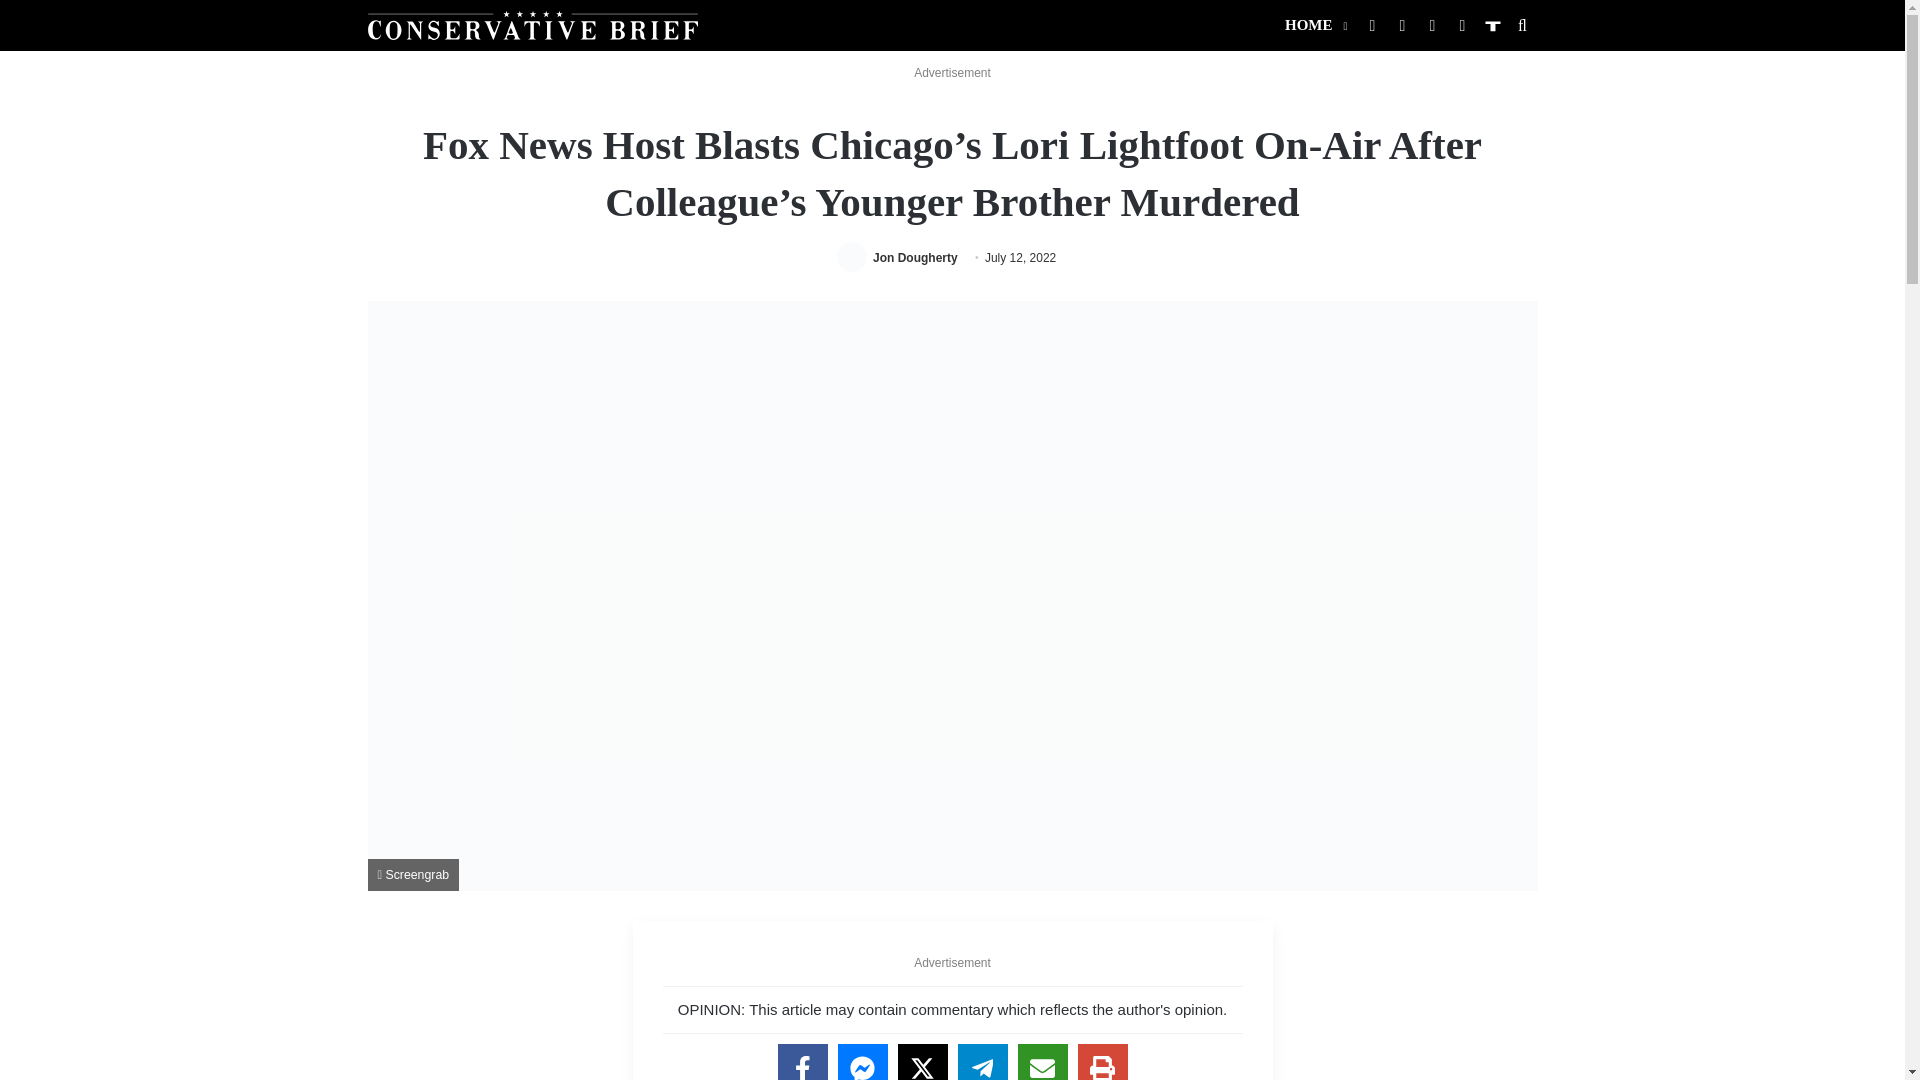 The height and width of the screenshot is (1080, 1920). Describe the element at coordinates (1314, 25) in the screenshot. I see `HOME` at that location.